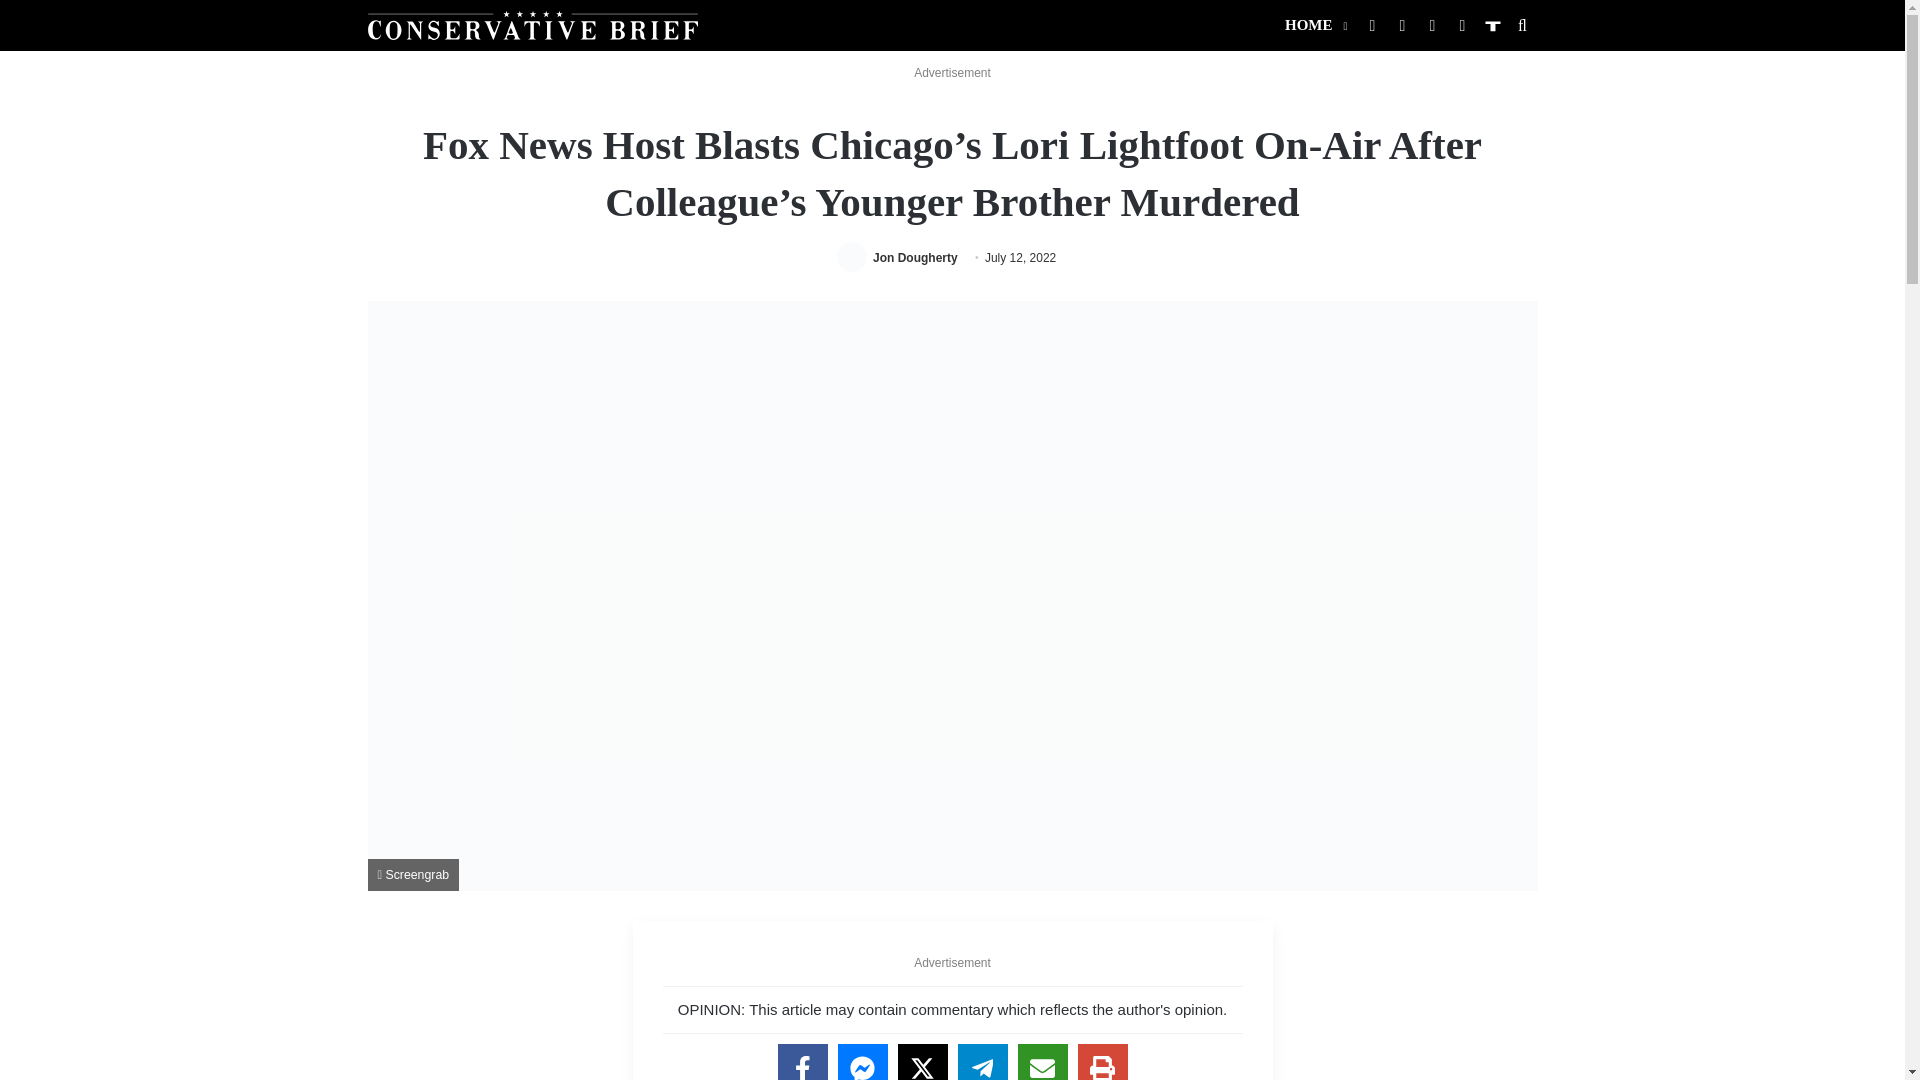 The height and width of the screenshot is (1080, 1920). Describe the element at coordinates (1314, 25) in the screenshot. I see `HOME` at that location.